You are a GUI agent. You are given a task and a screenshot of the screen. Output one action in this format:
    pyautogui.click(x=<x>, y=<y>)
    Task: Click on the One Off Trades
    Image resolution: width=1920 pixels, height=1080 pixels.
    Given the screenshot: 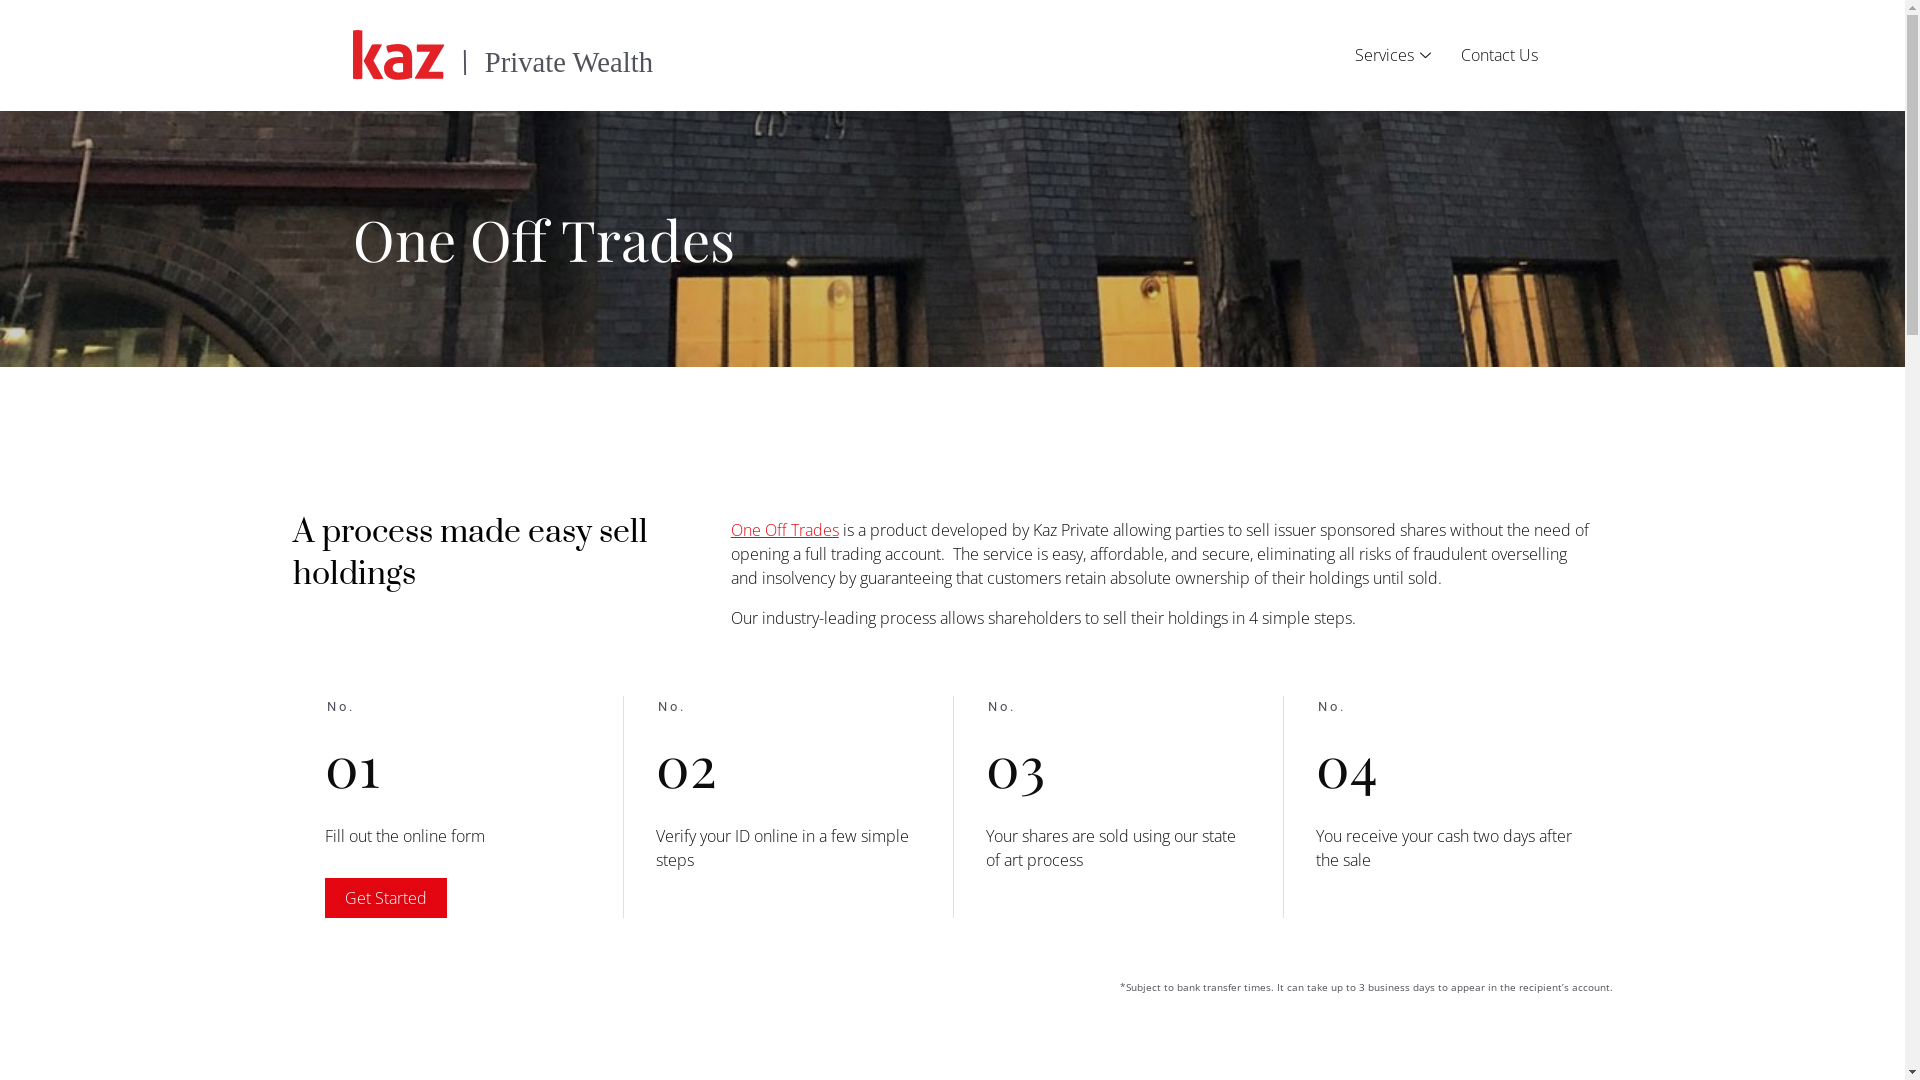 What is the action you would take?
    pyautogui.click(x=785, y=530)
    